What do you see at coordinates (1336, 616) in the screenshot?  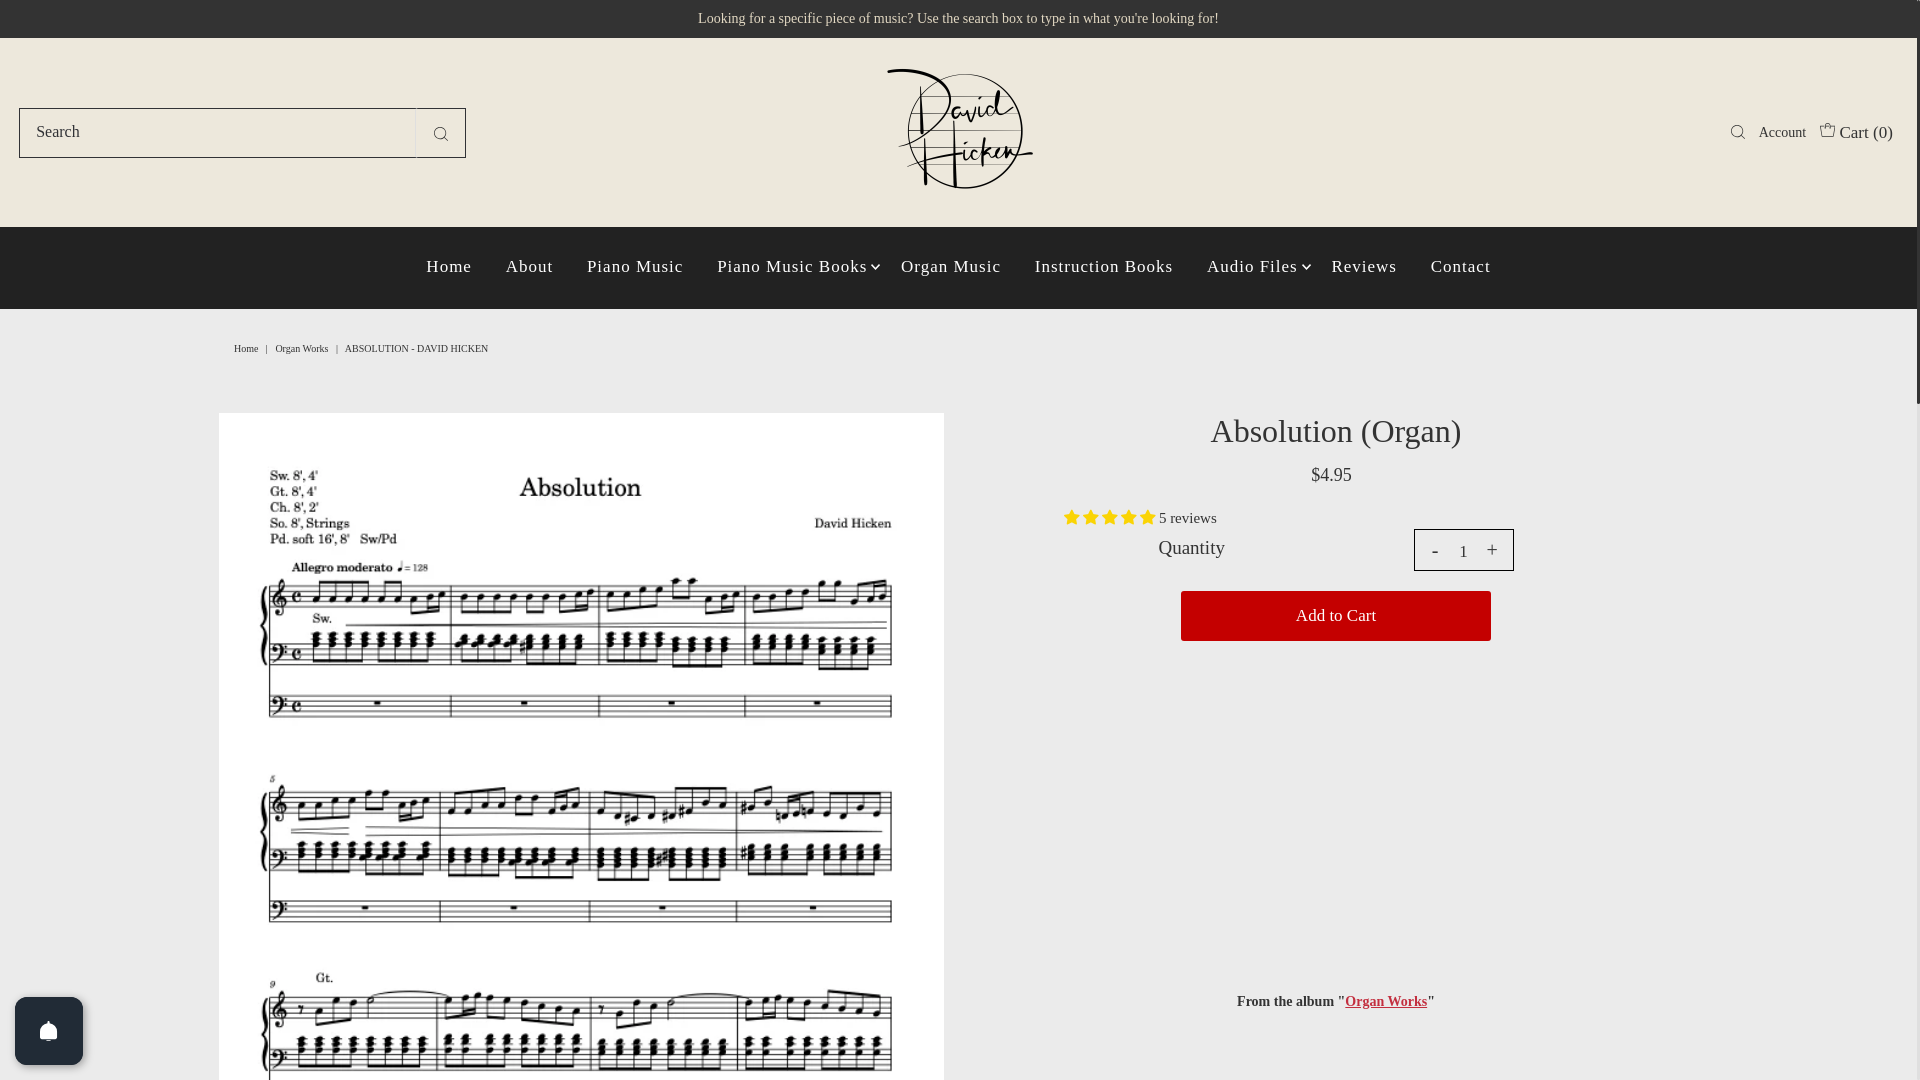 I see `Add to Cart` at bounding box center [1336, 616].